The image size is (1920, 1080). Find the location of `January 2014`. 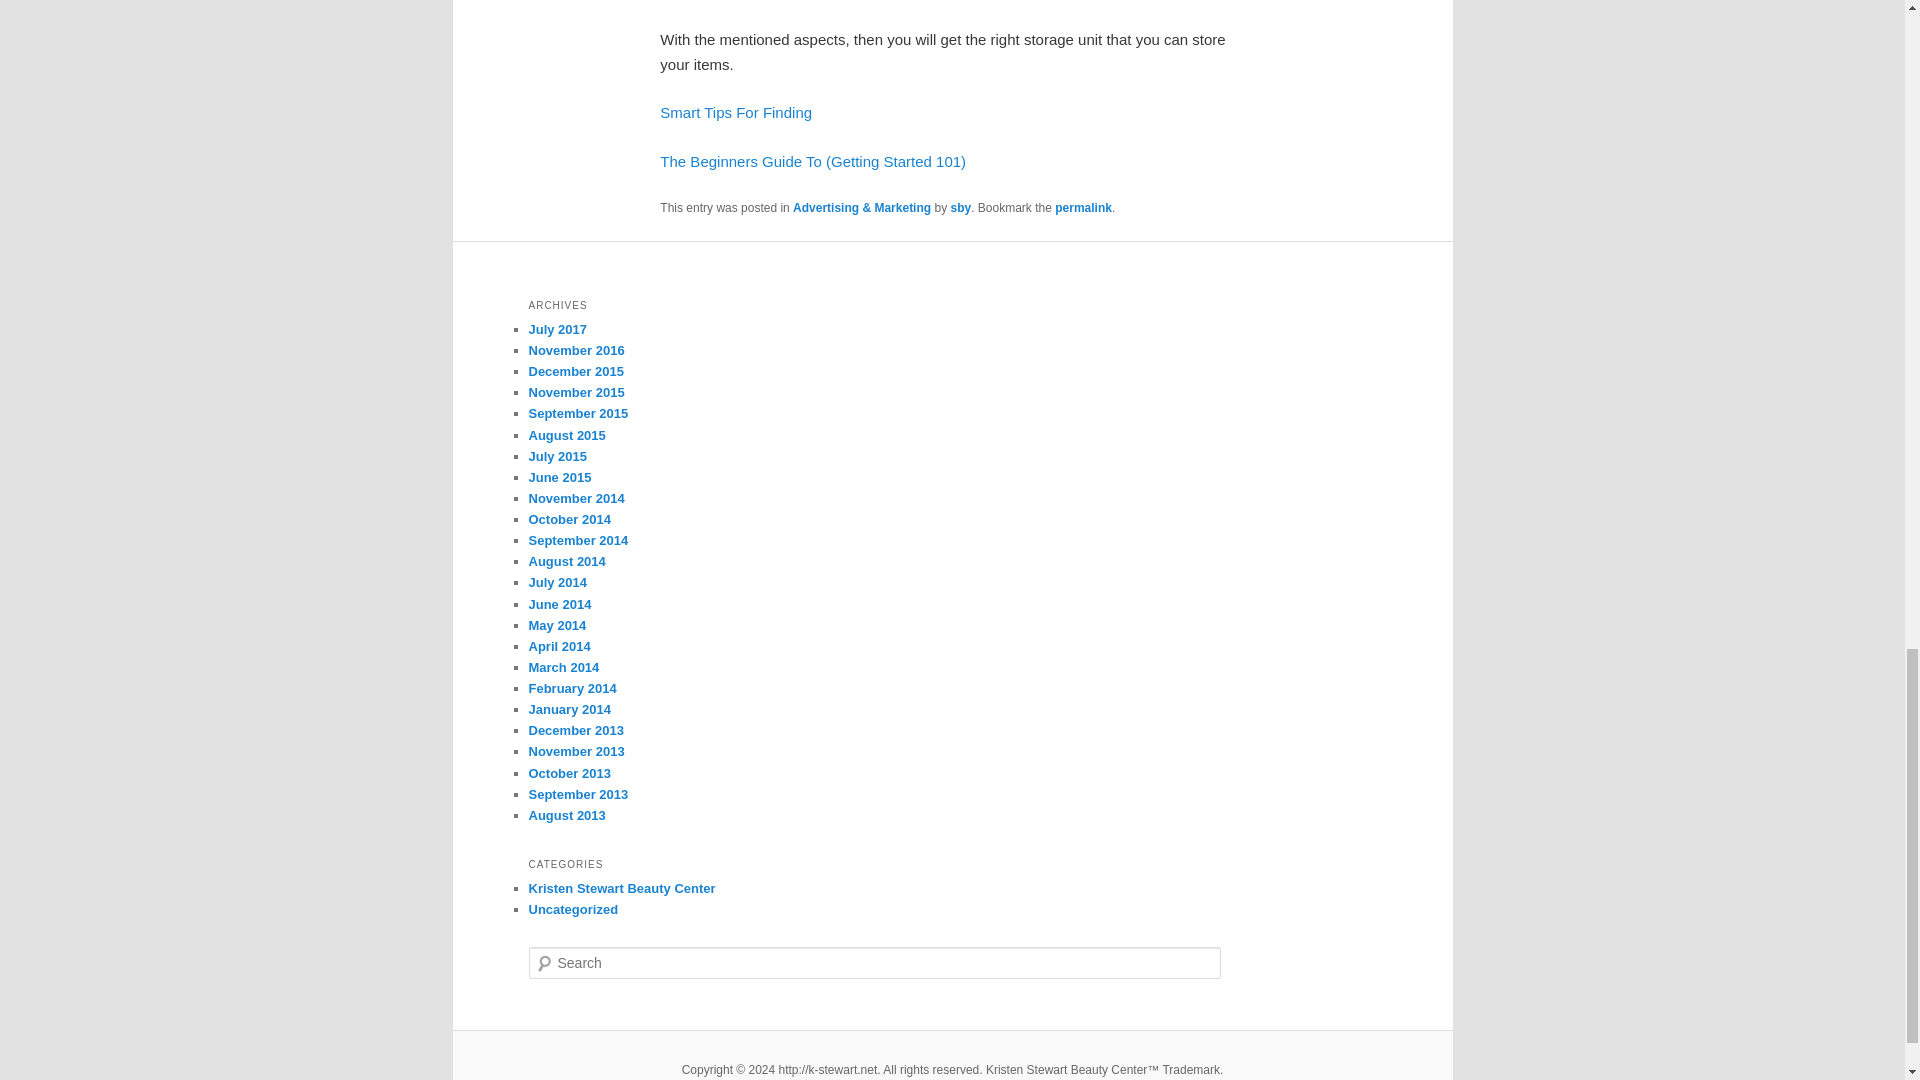

January 2014 is located at coordinates (569, 710).